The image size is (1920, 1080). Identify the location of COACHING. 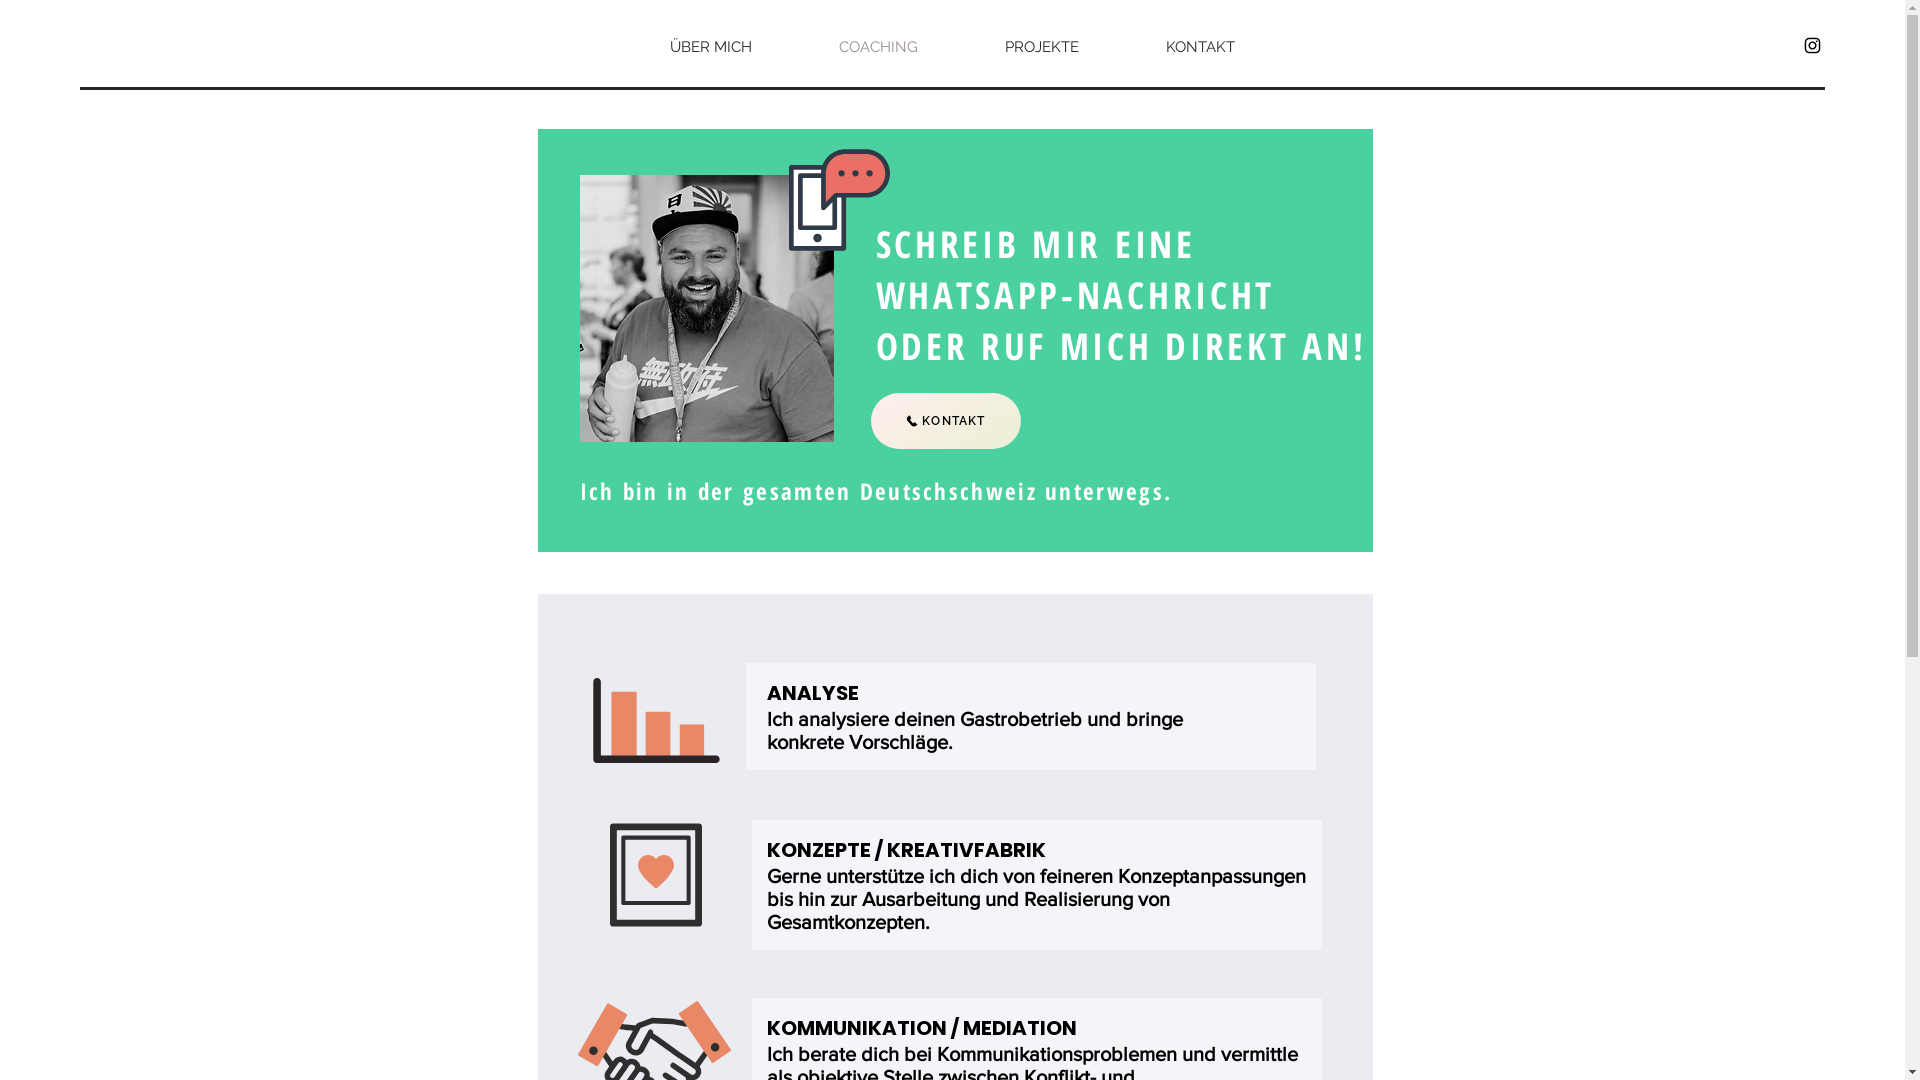
(879, 48).